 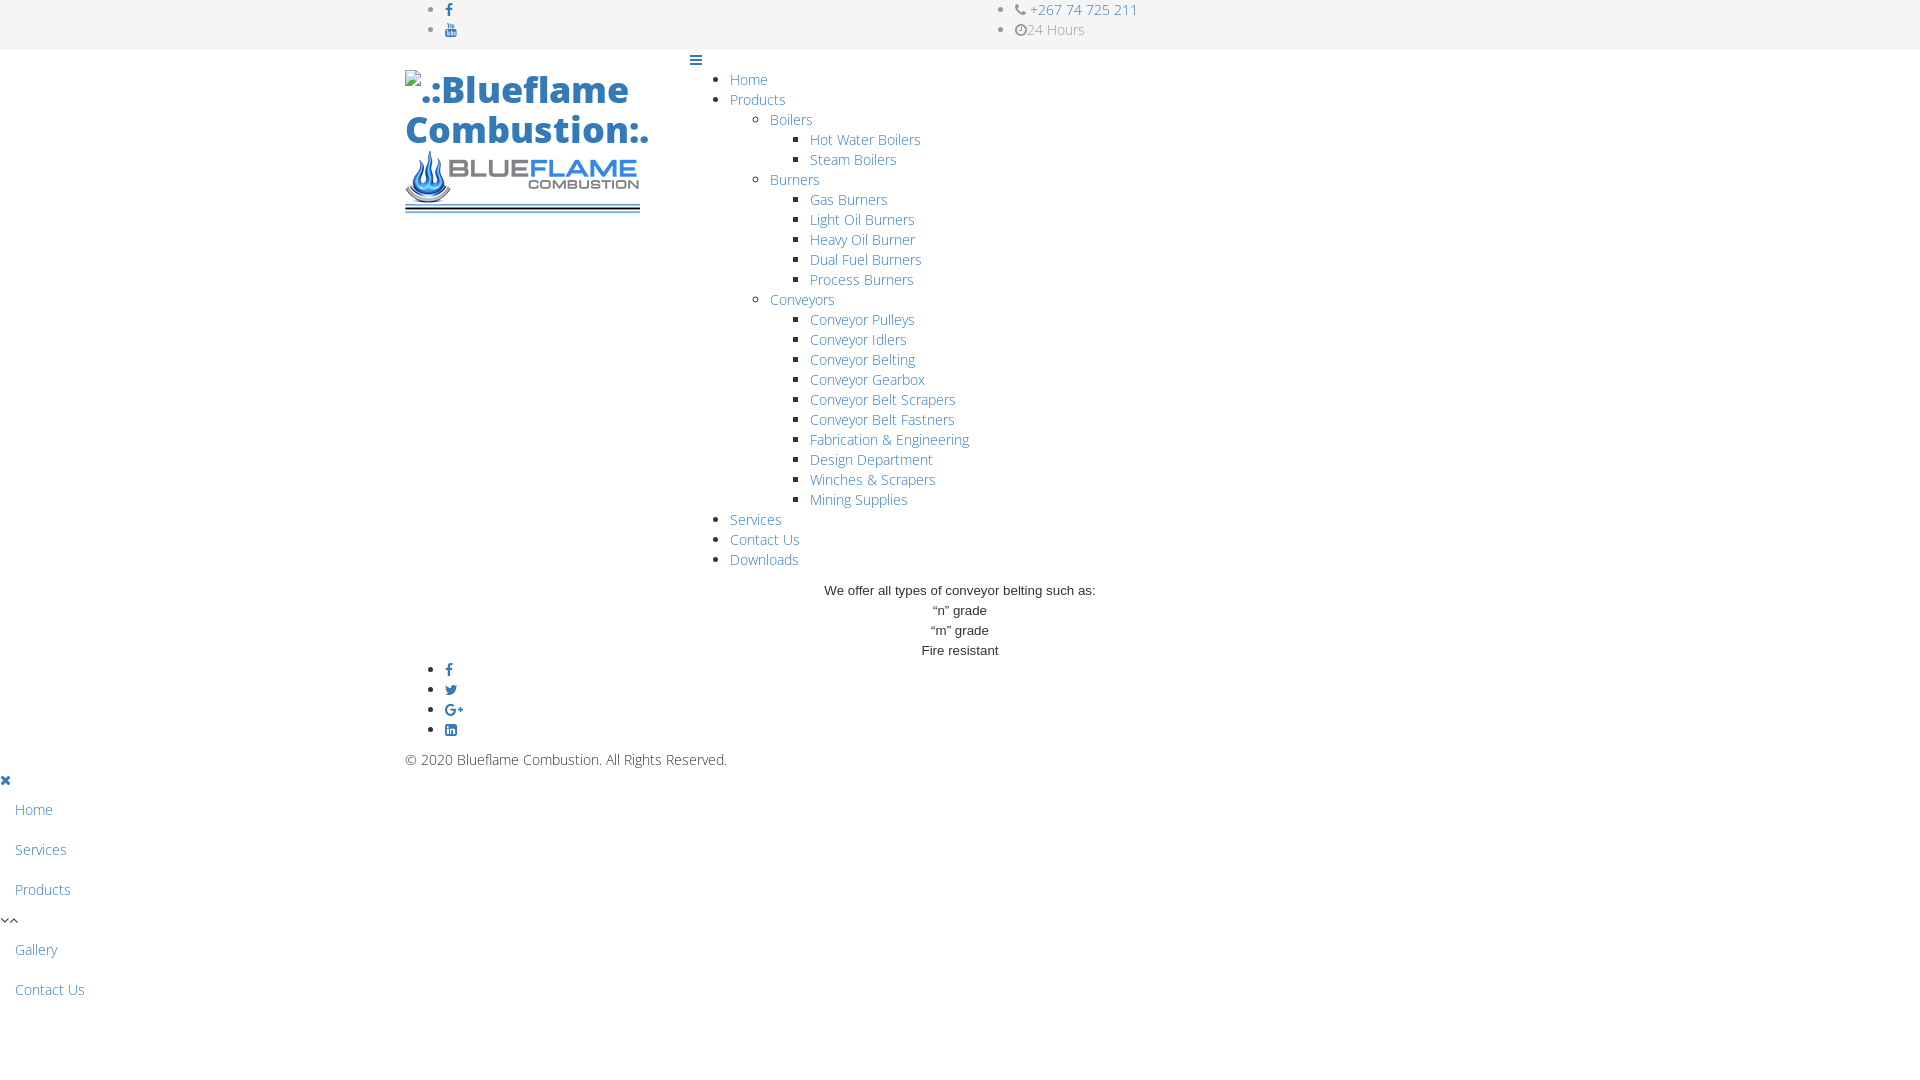 I want to click on Share On Facebook, so click(x=980, y=670).